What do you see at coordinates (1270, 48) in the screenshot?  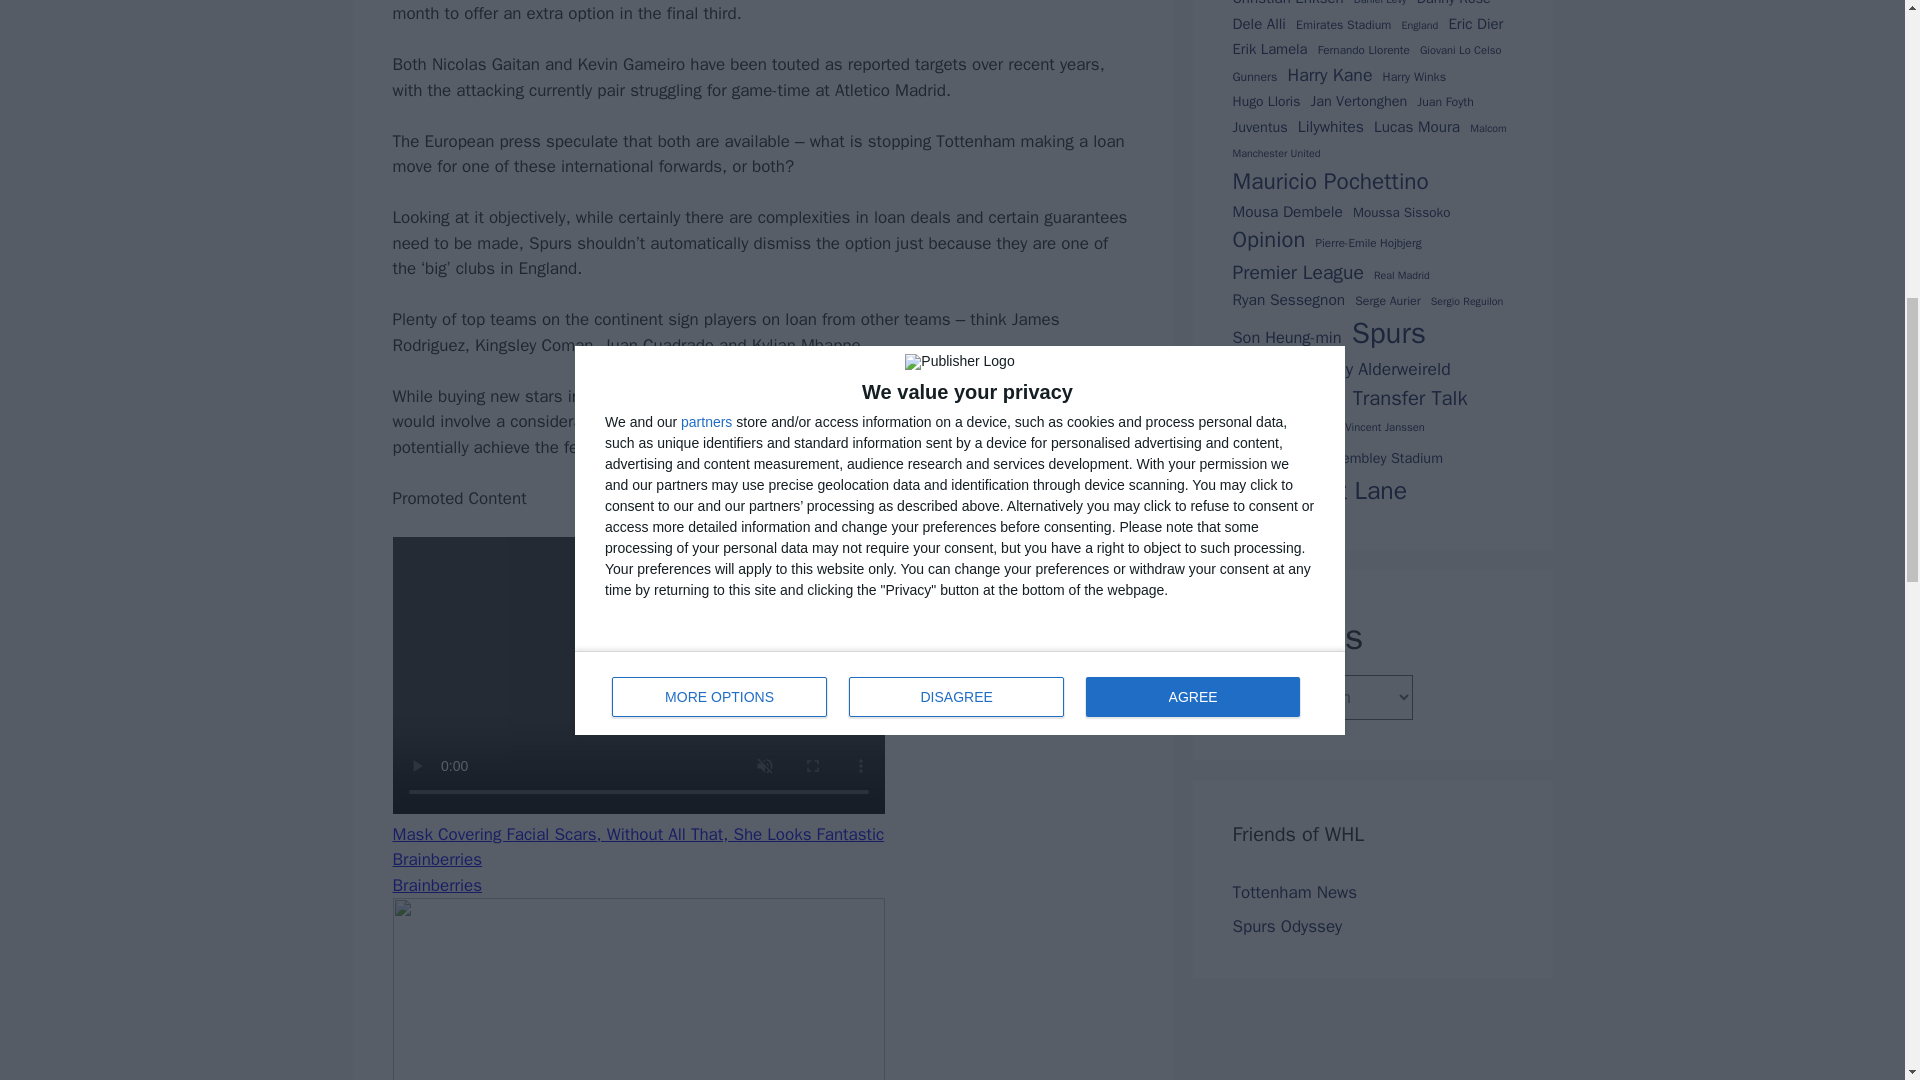 I see `Erik Lamela` at bounding box center [1270, 48].